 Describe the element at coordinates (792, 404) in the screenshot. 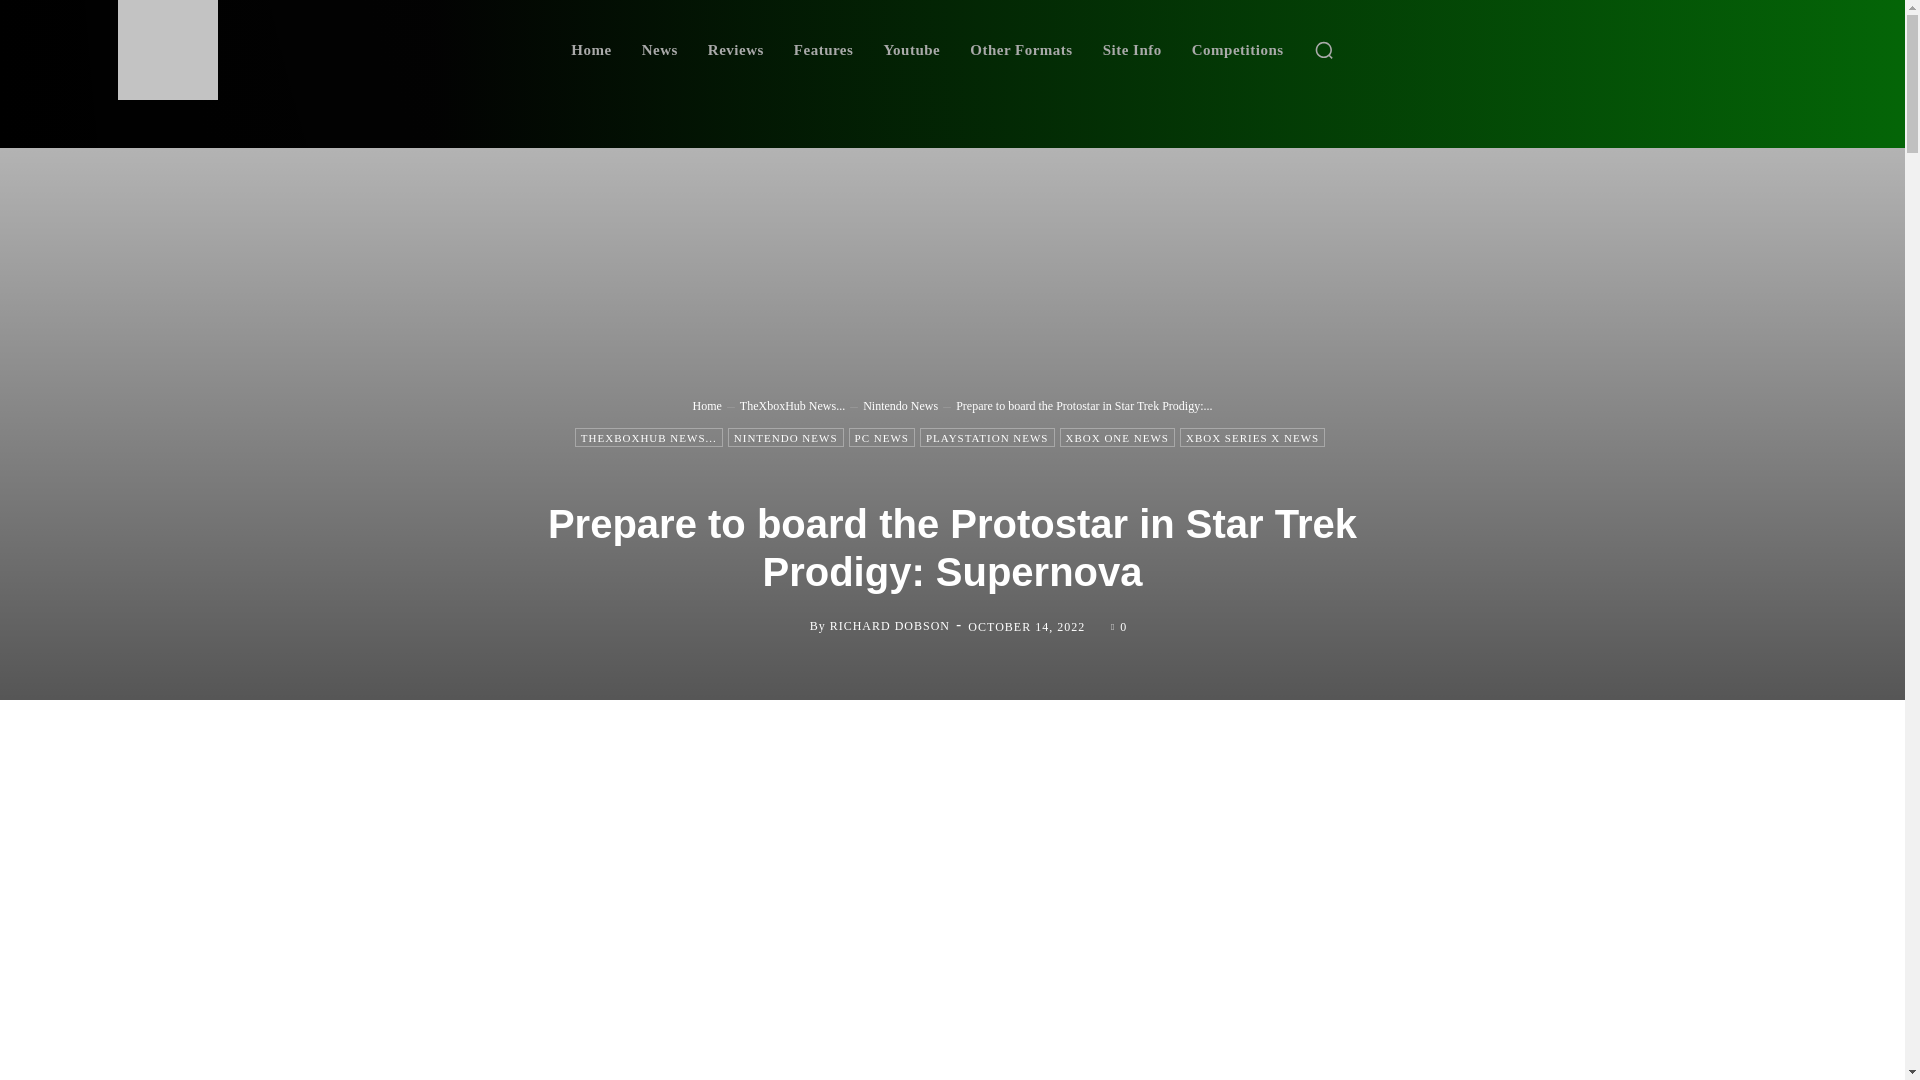

I see `View all posts in TheXboxHub News...` at that location.